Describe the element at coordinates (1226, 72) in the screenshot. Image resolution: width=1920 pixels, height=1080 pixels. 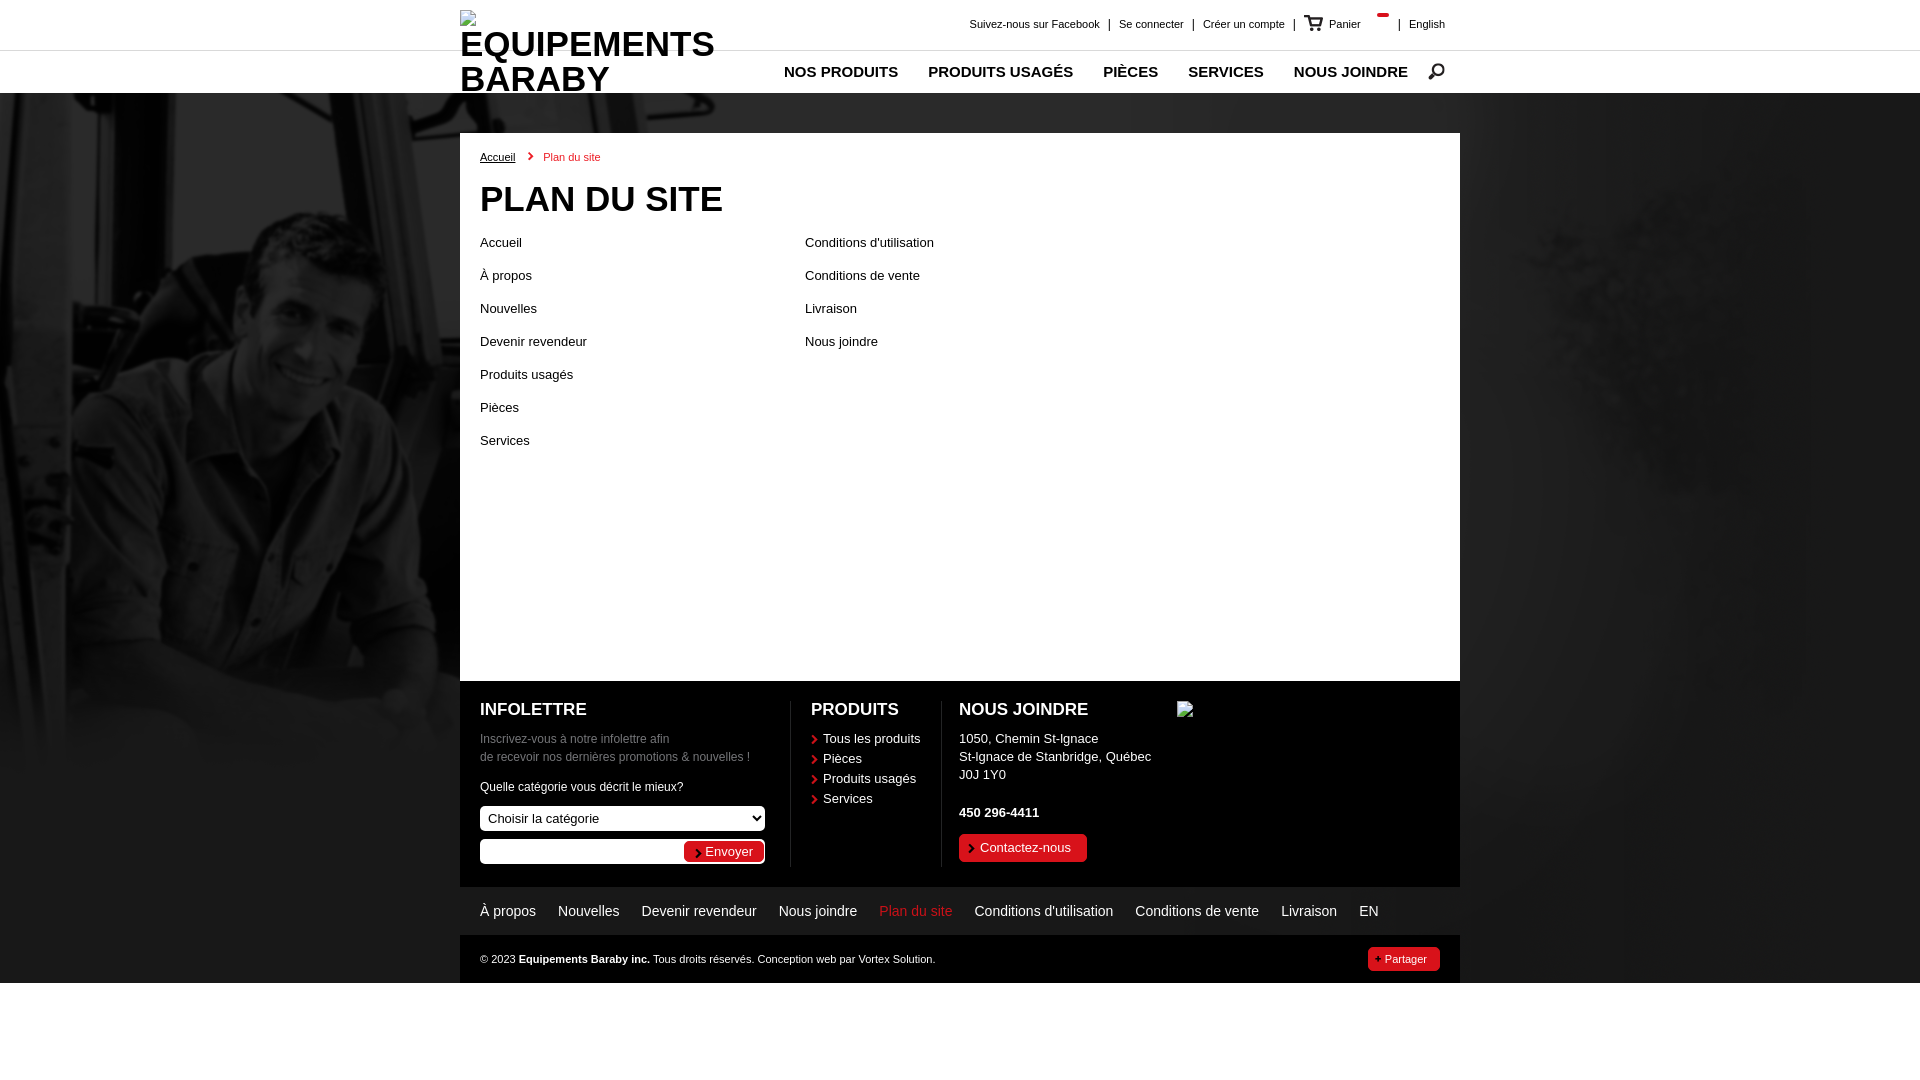
I see `SERVICES` at that location.